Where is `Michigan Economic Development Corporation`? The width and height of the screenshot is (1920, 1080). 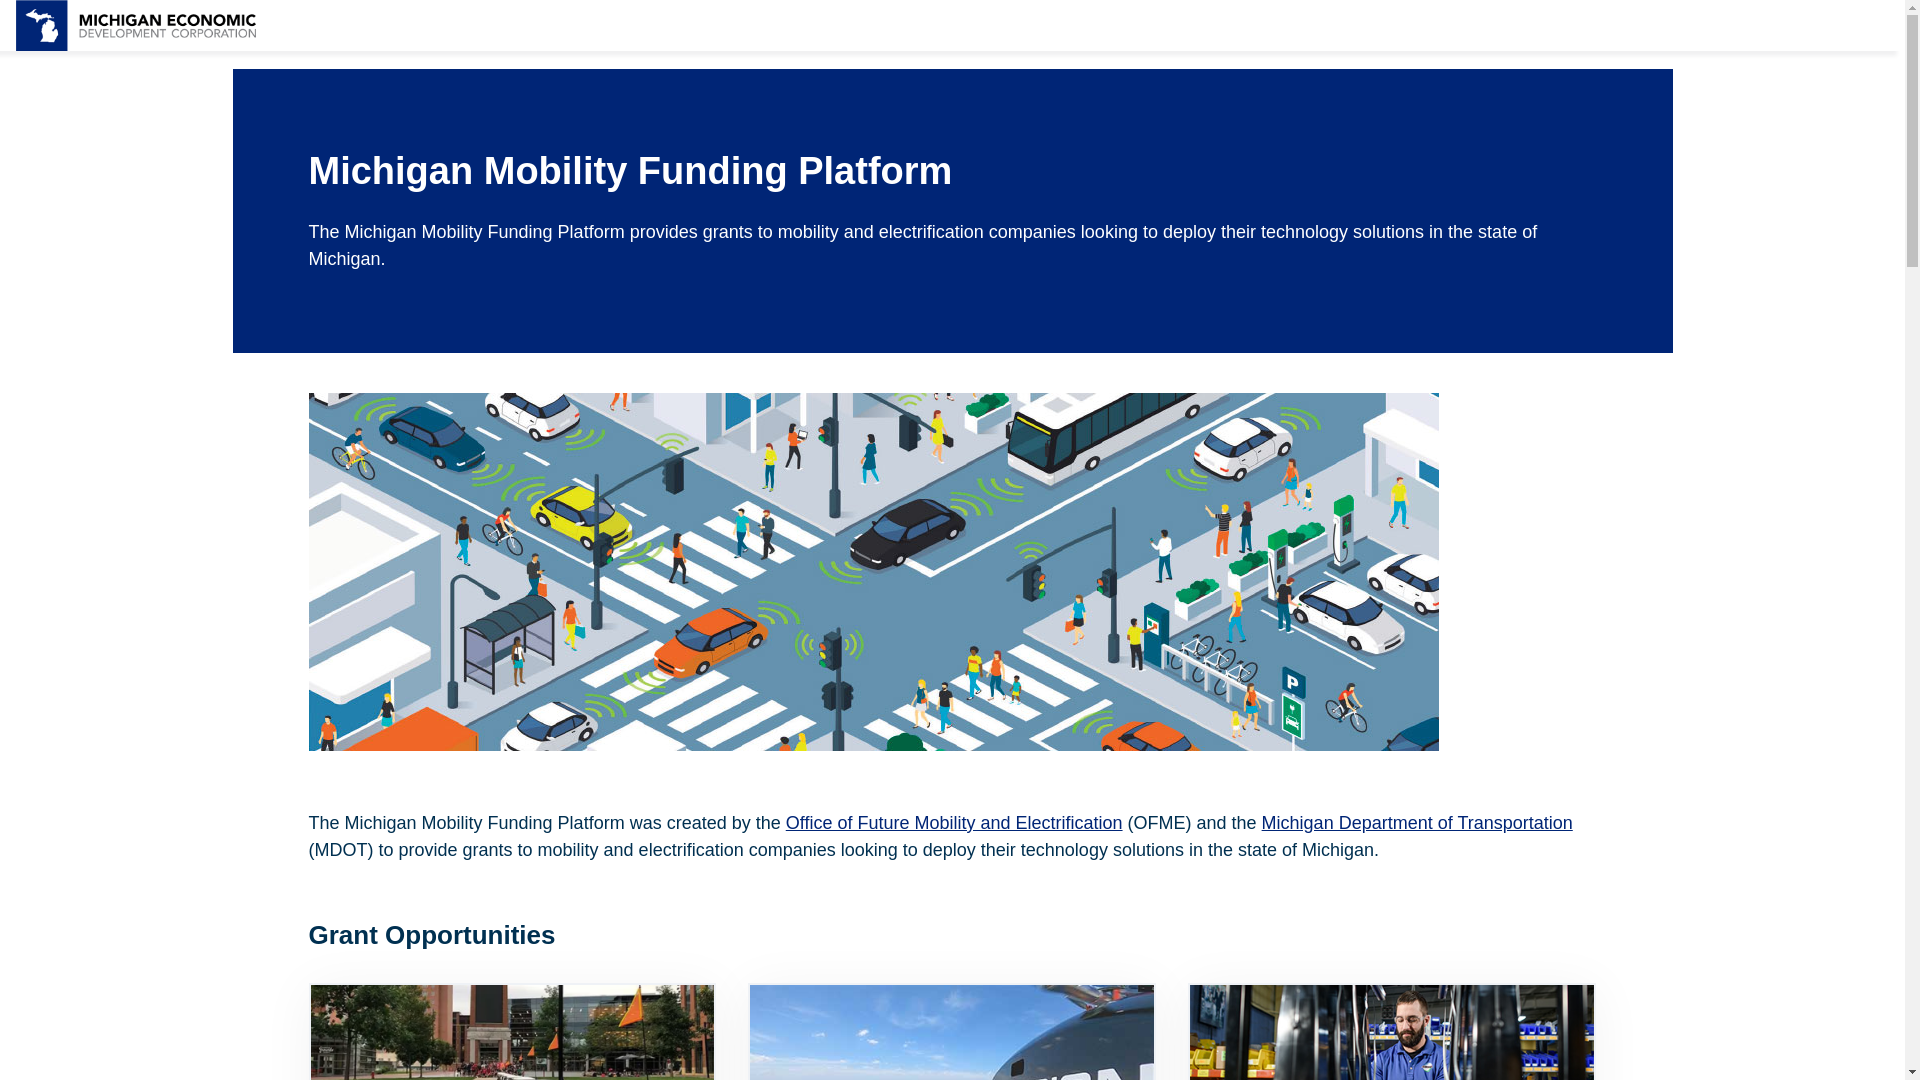 Michigan Economic Development Corporation is located at coordinates (135, 25).